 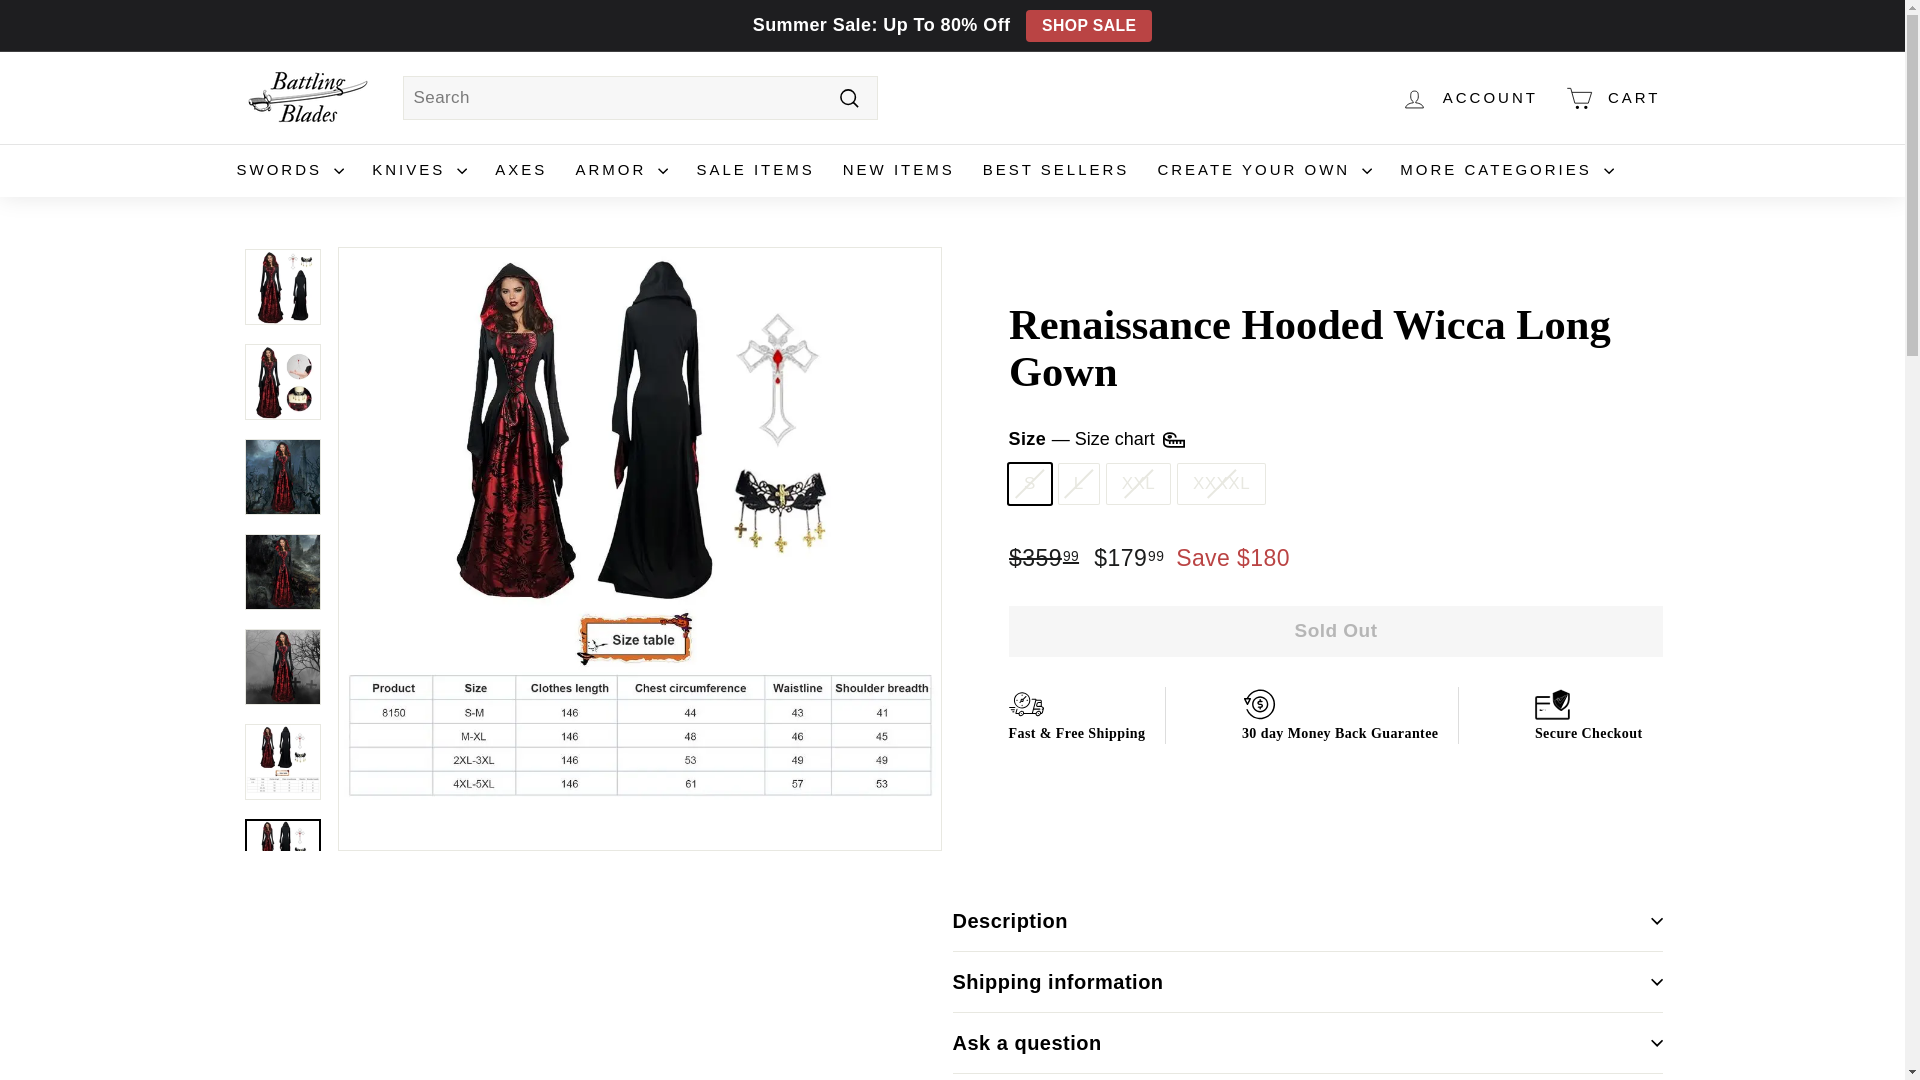 What do you see at coordinates (1468, 98) in the screenshot?
I see `ACCOUNT` at bounding box center [1468, 98].